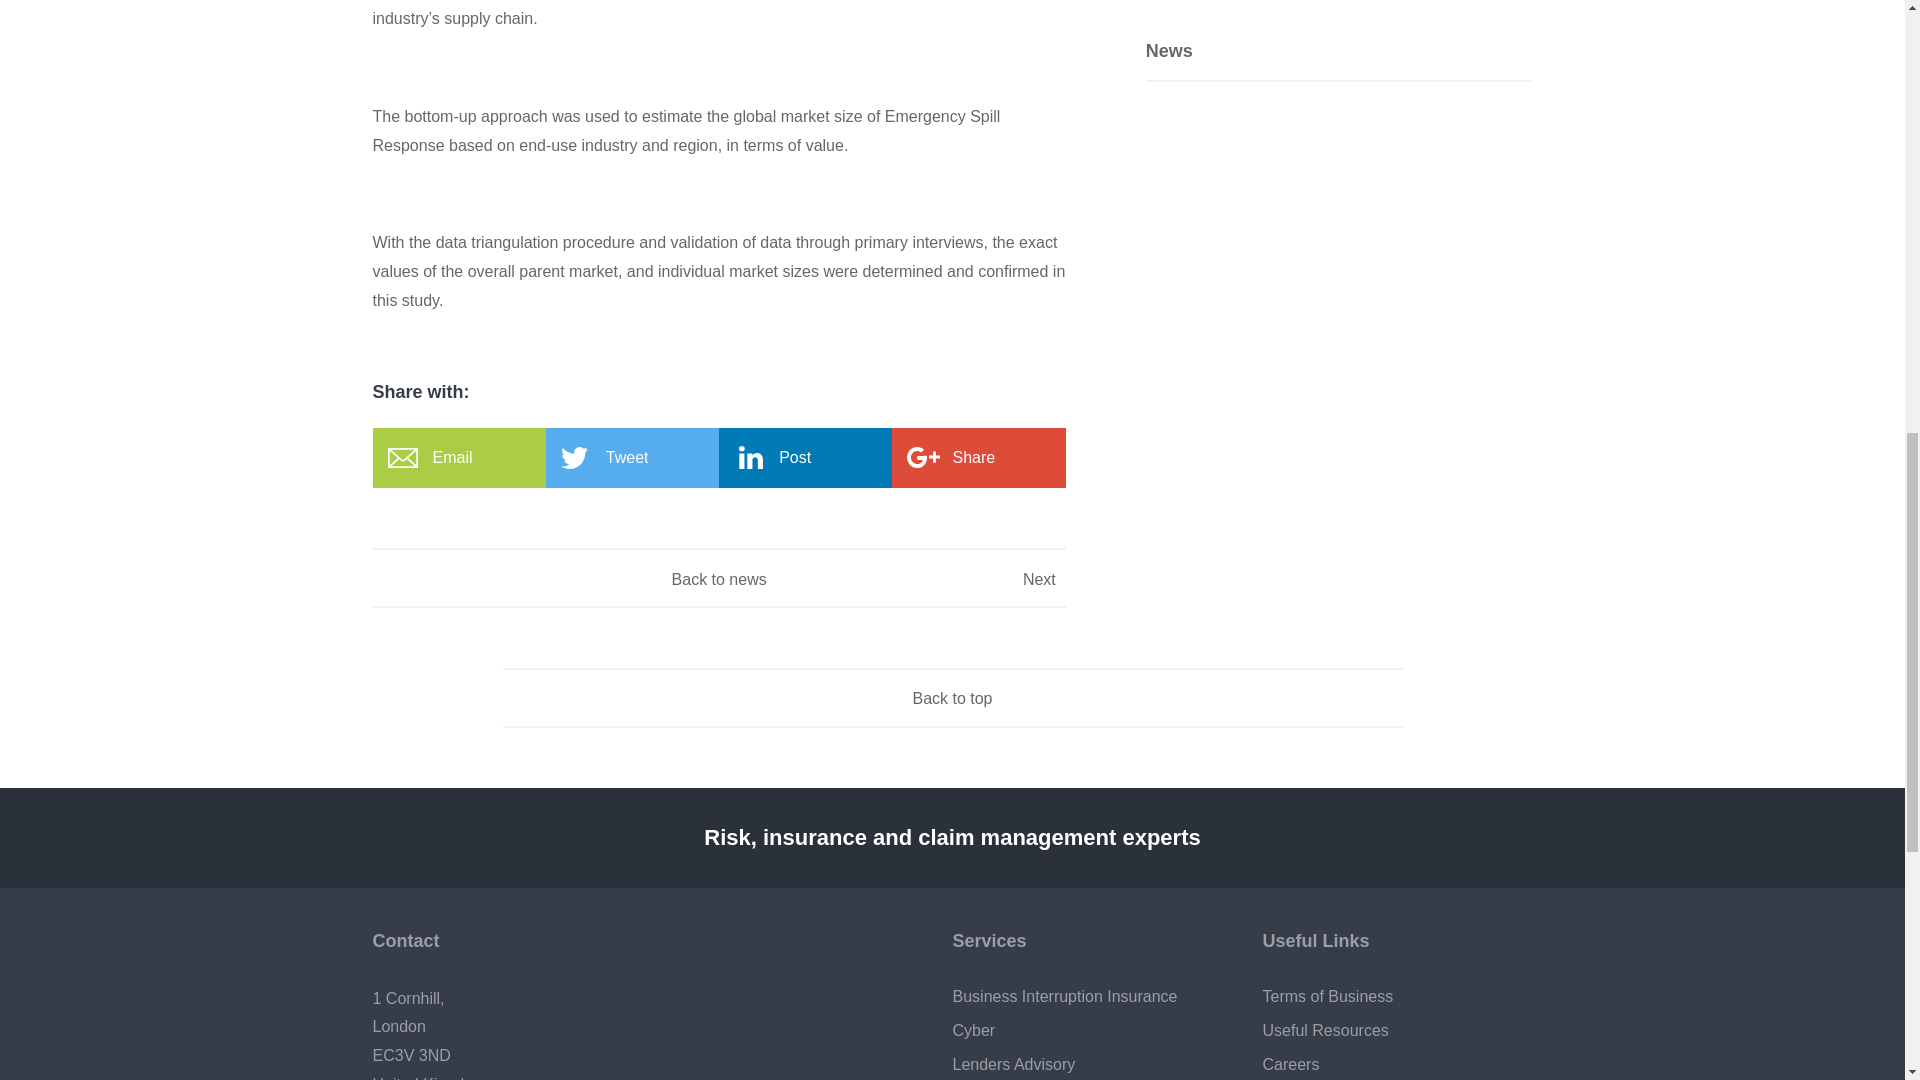 Image resolution: width=1920 pixels, height=1080 pixels. What do you see at coordinates (1086, 1031) in the screenshot?
I see `Cyber` at bounding box center [1086, 1031].